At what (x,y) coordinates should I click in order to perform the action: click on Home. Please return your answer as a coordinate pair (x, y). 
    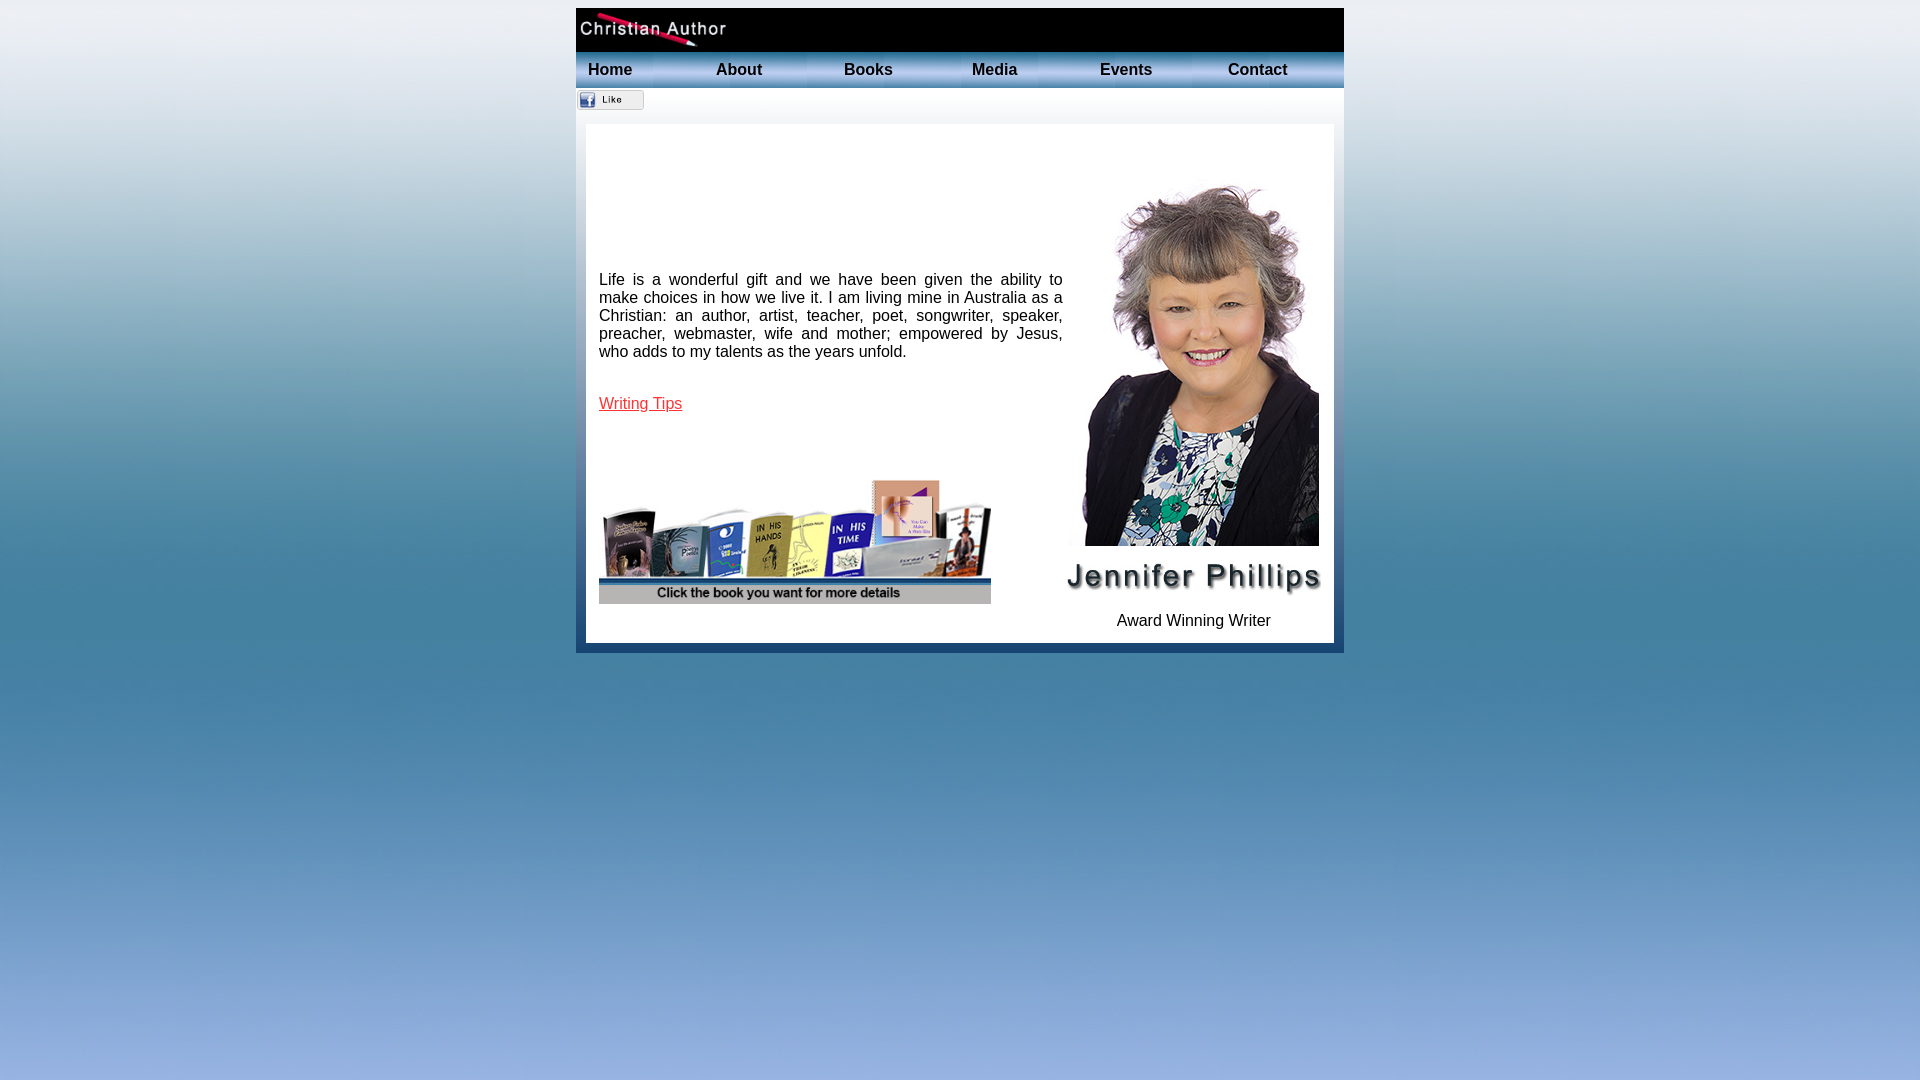
    Looking at the image, I should click on (640, 70).